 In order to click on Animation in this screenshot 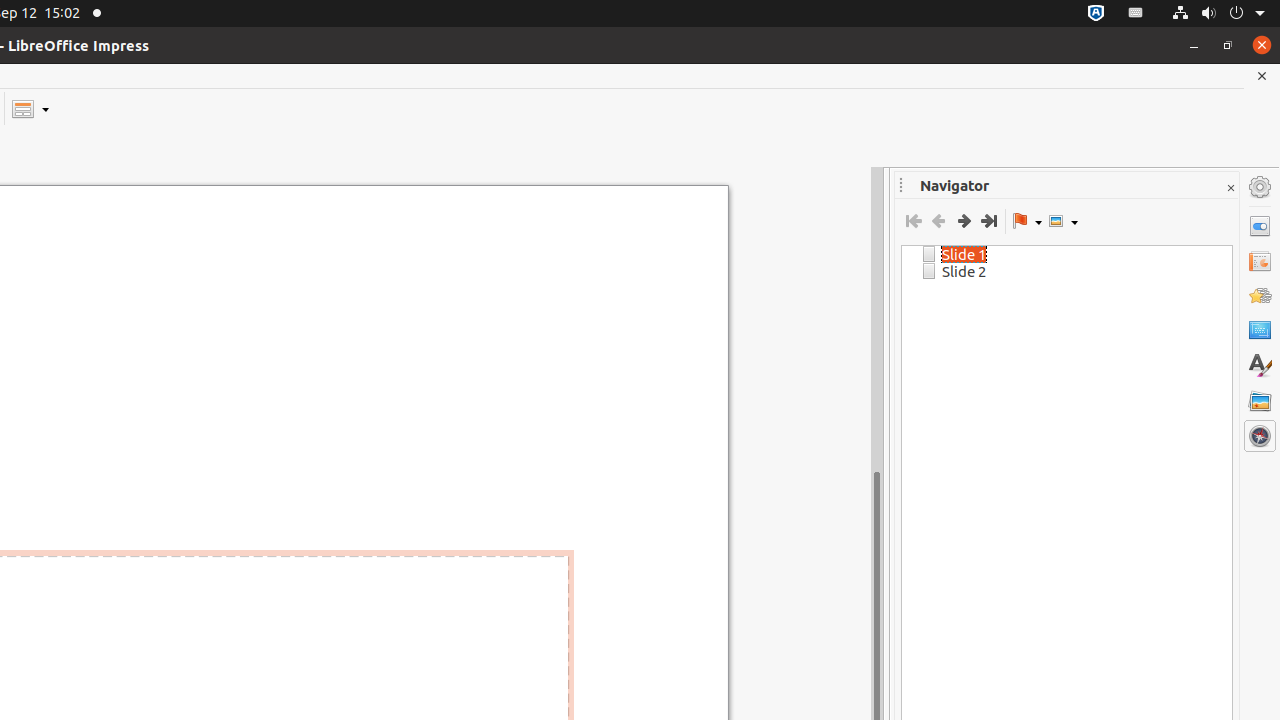, I will do `click(1260, 296)`.